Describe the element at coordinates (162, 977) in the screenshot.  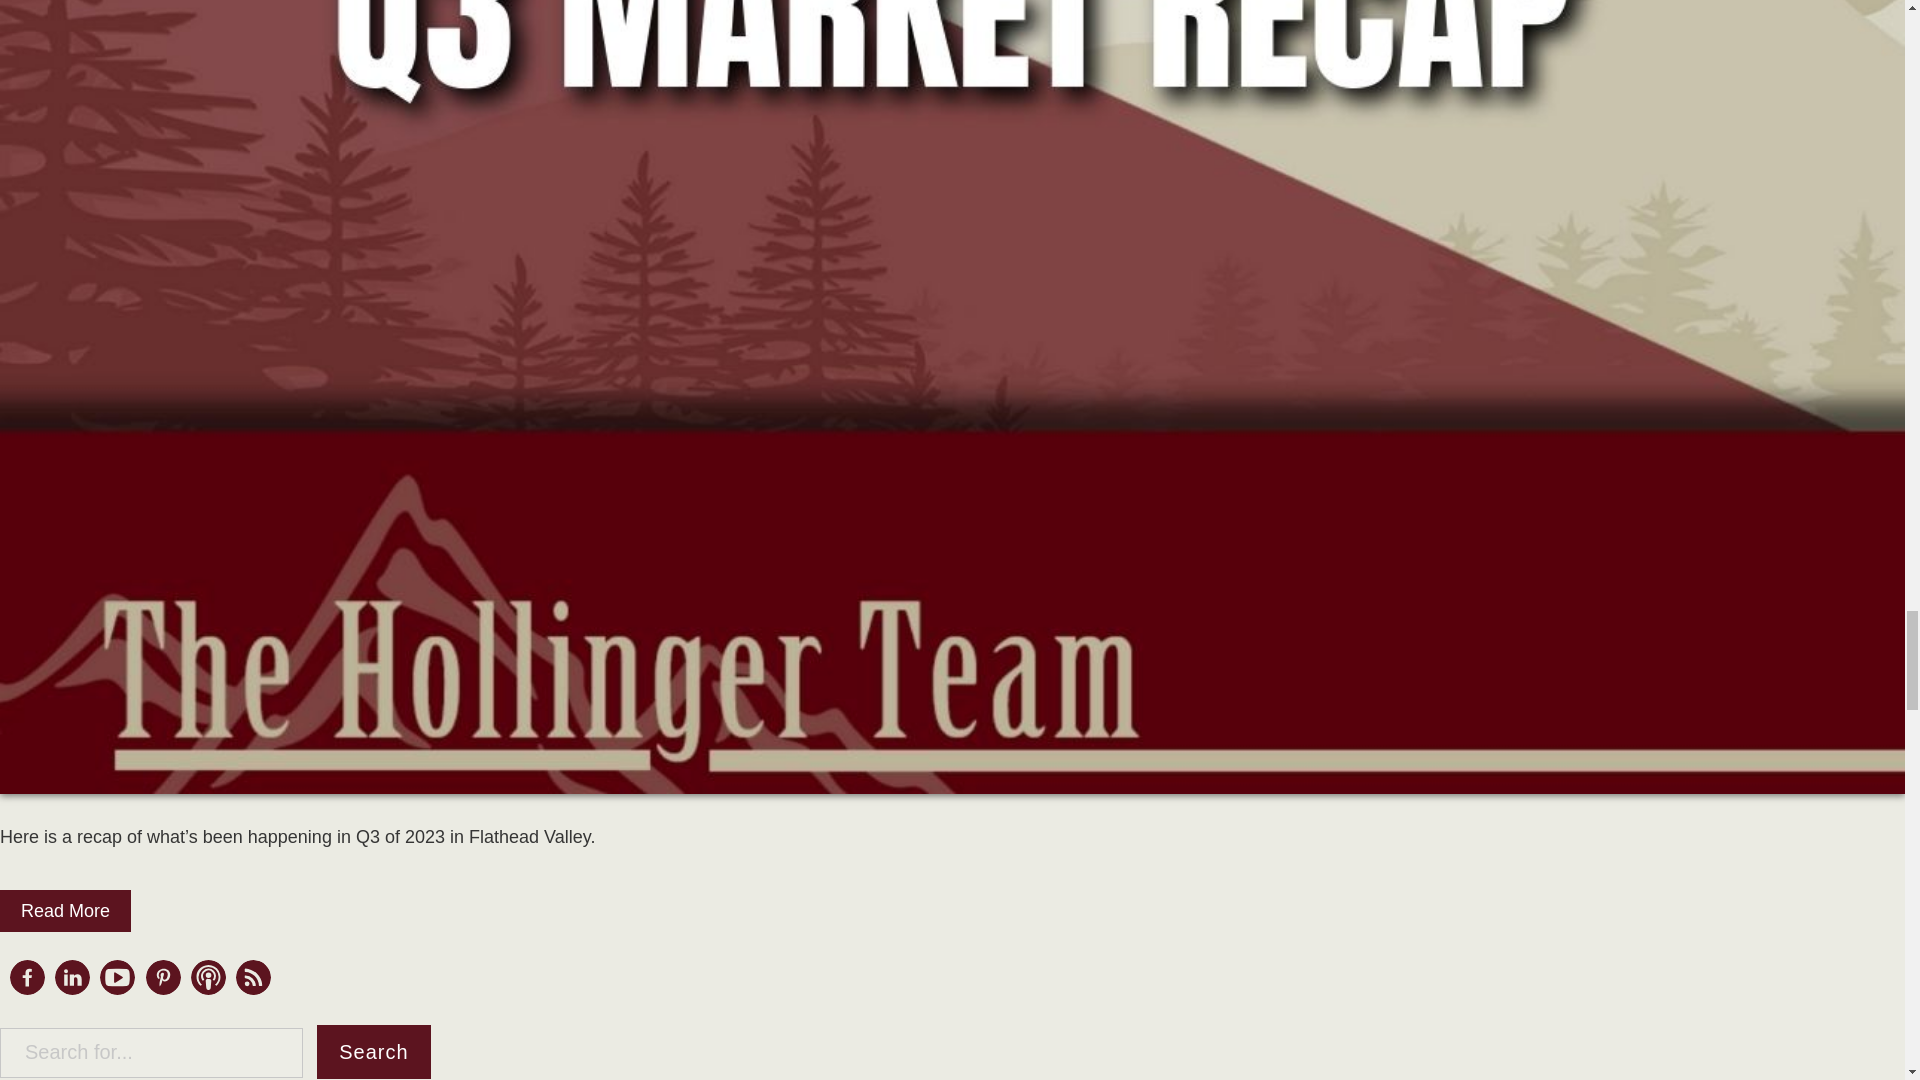
I see `Pinterest` at that location.